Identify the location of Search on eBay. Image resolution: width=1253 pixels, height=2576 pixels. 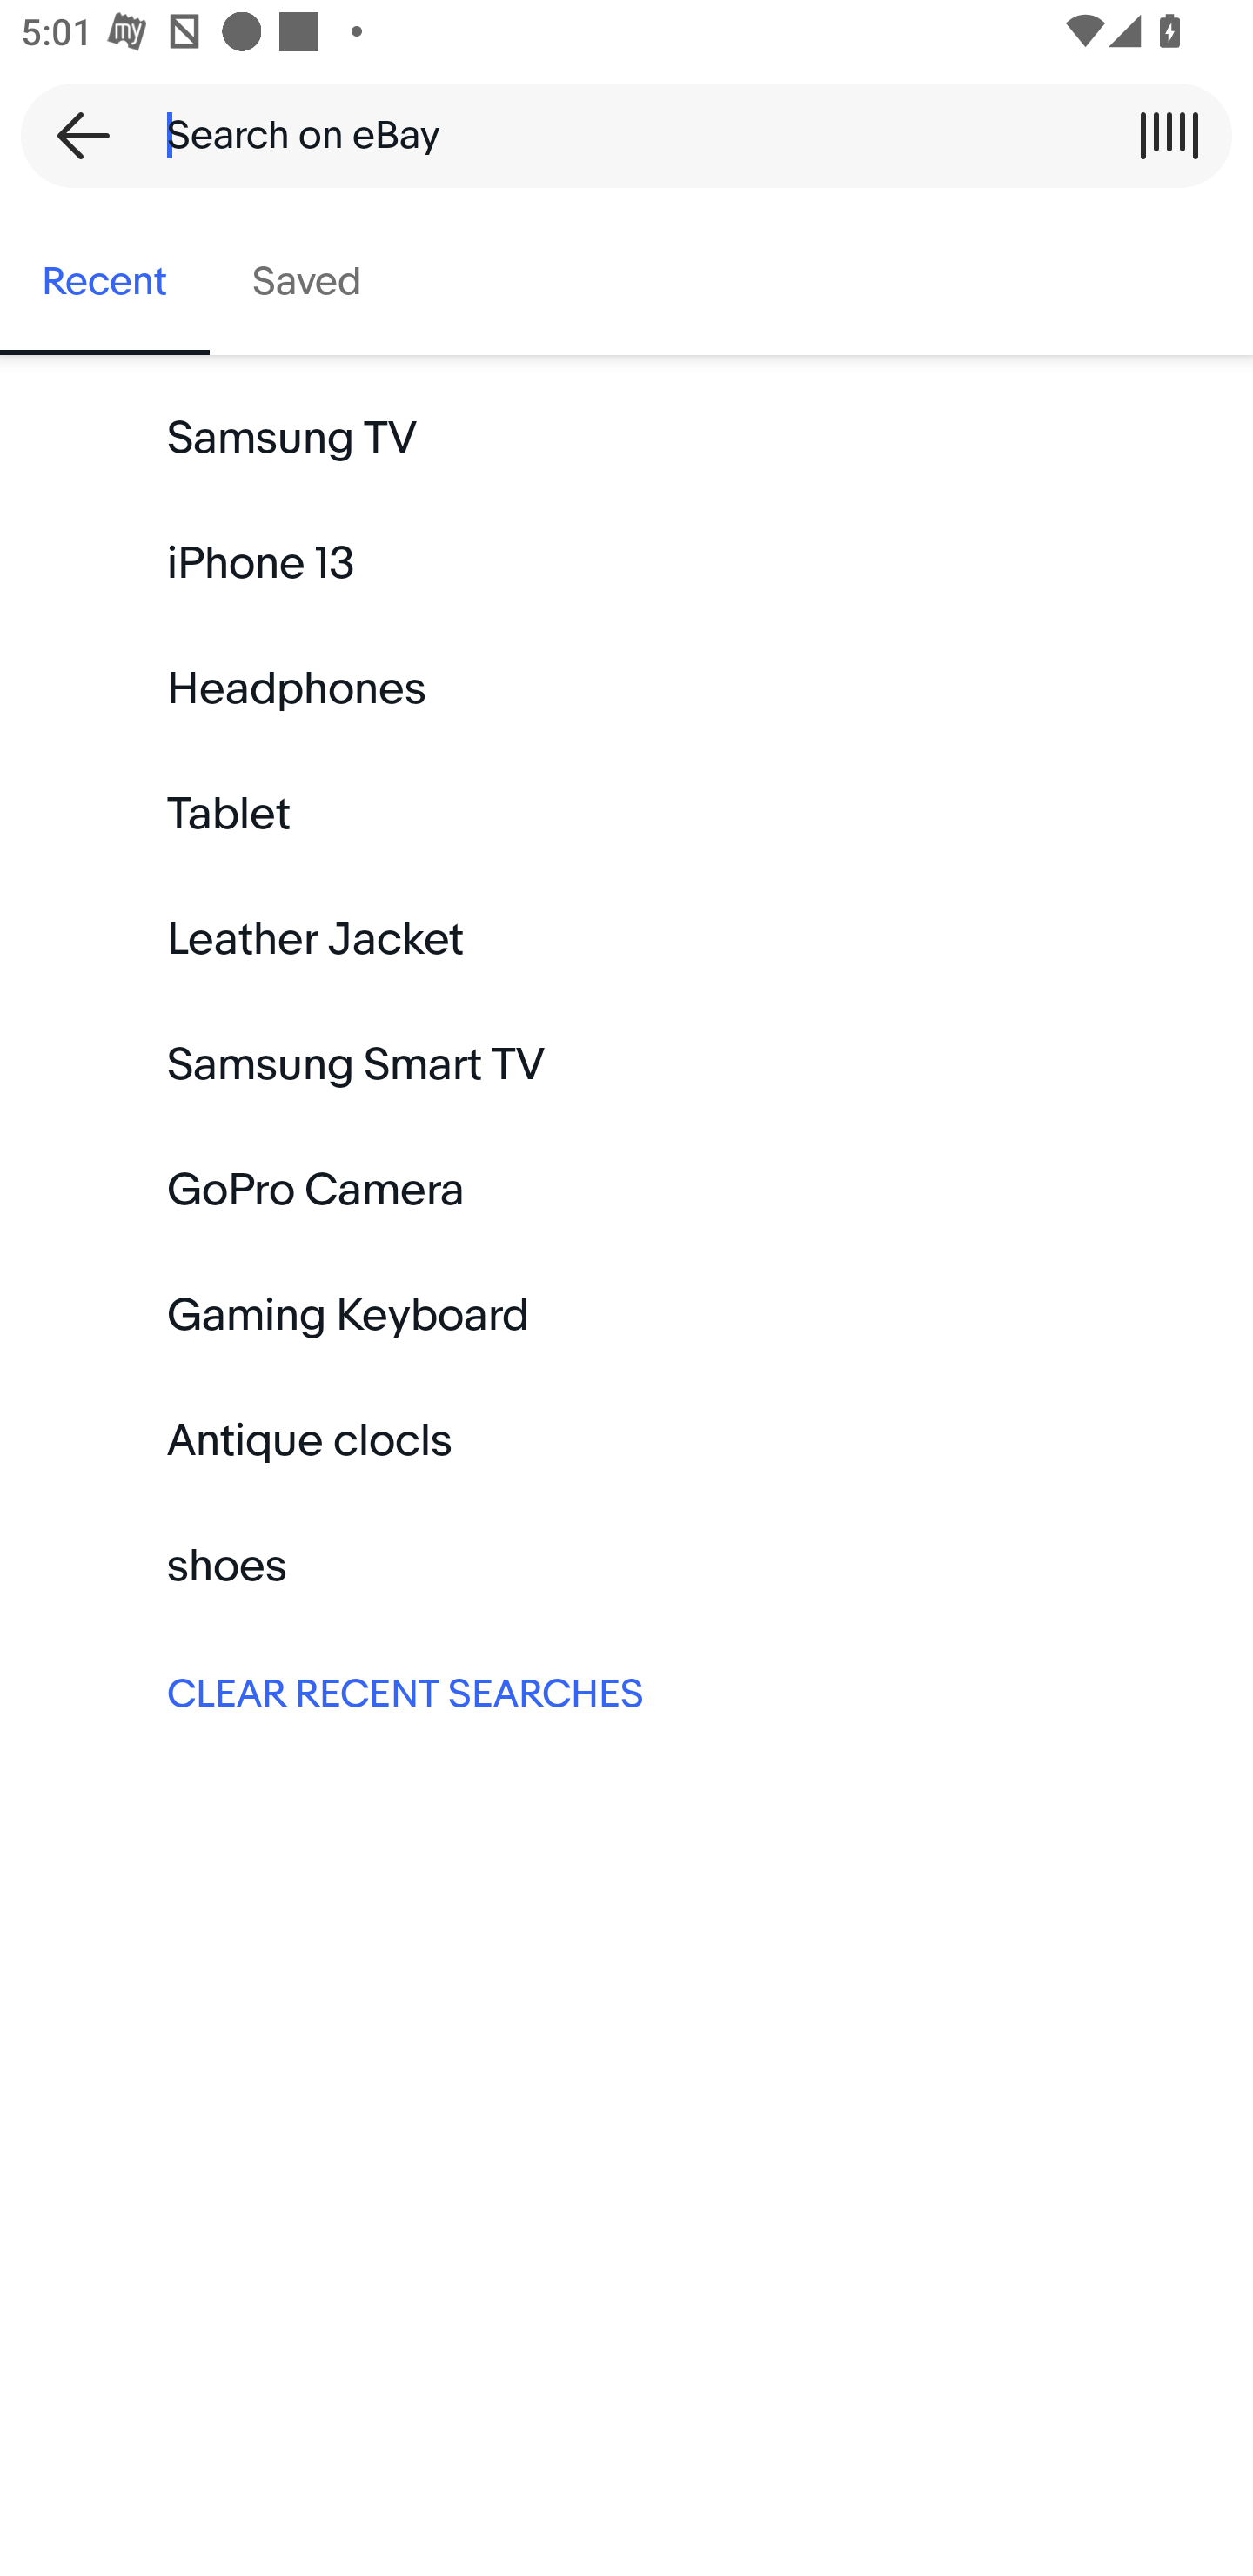
(616, 135).